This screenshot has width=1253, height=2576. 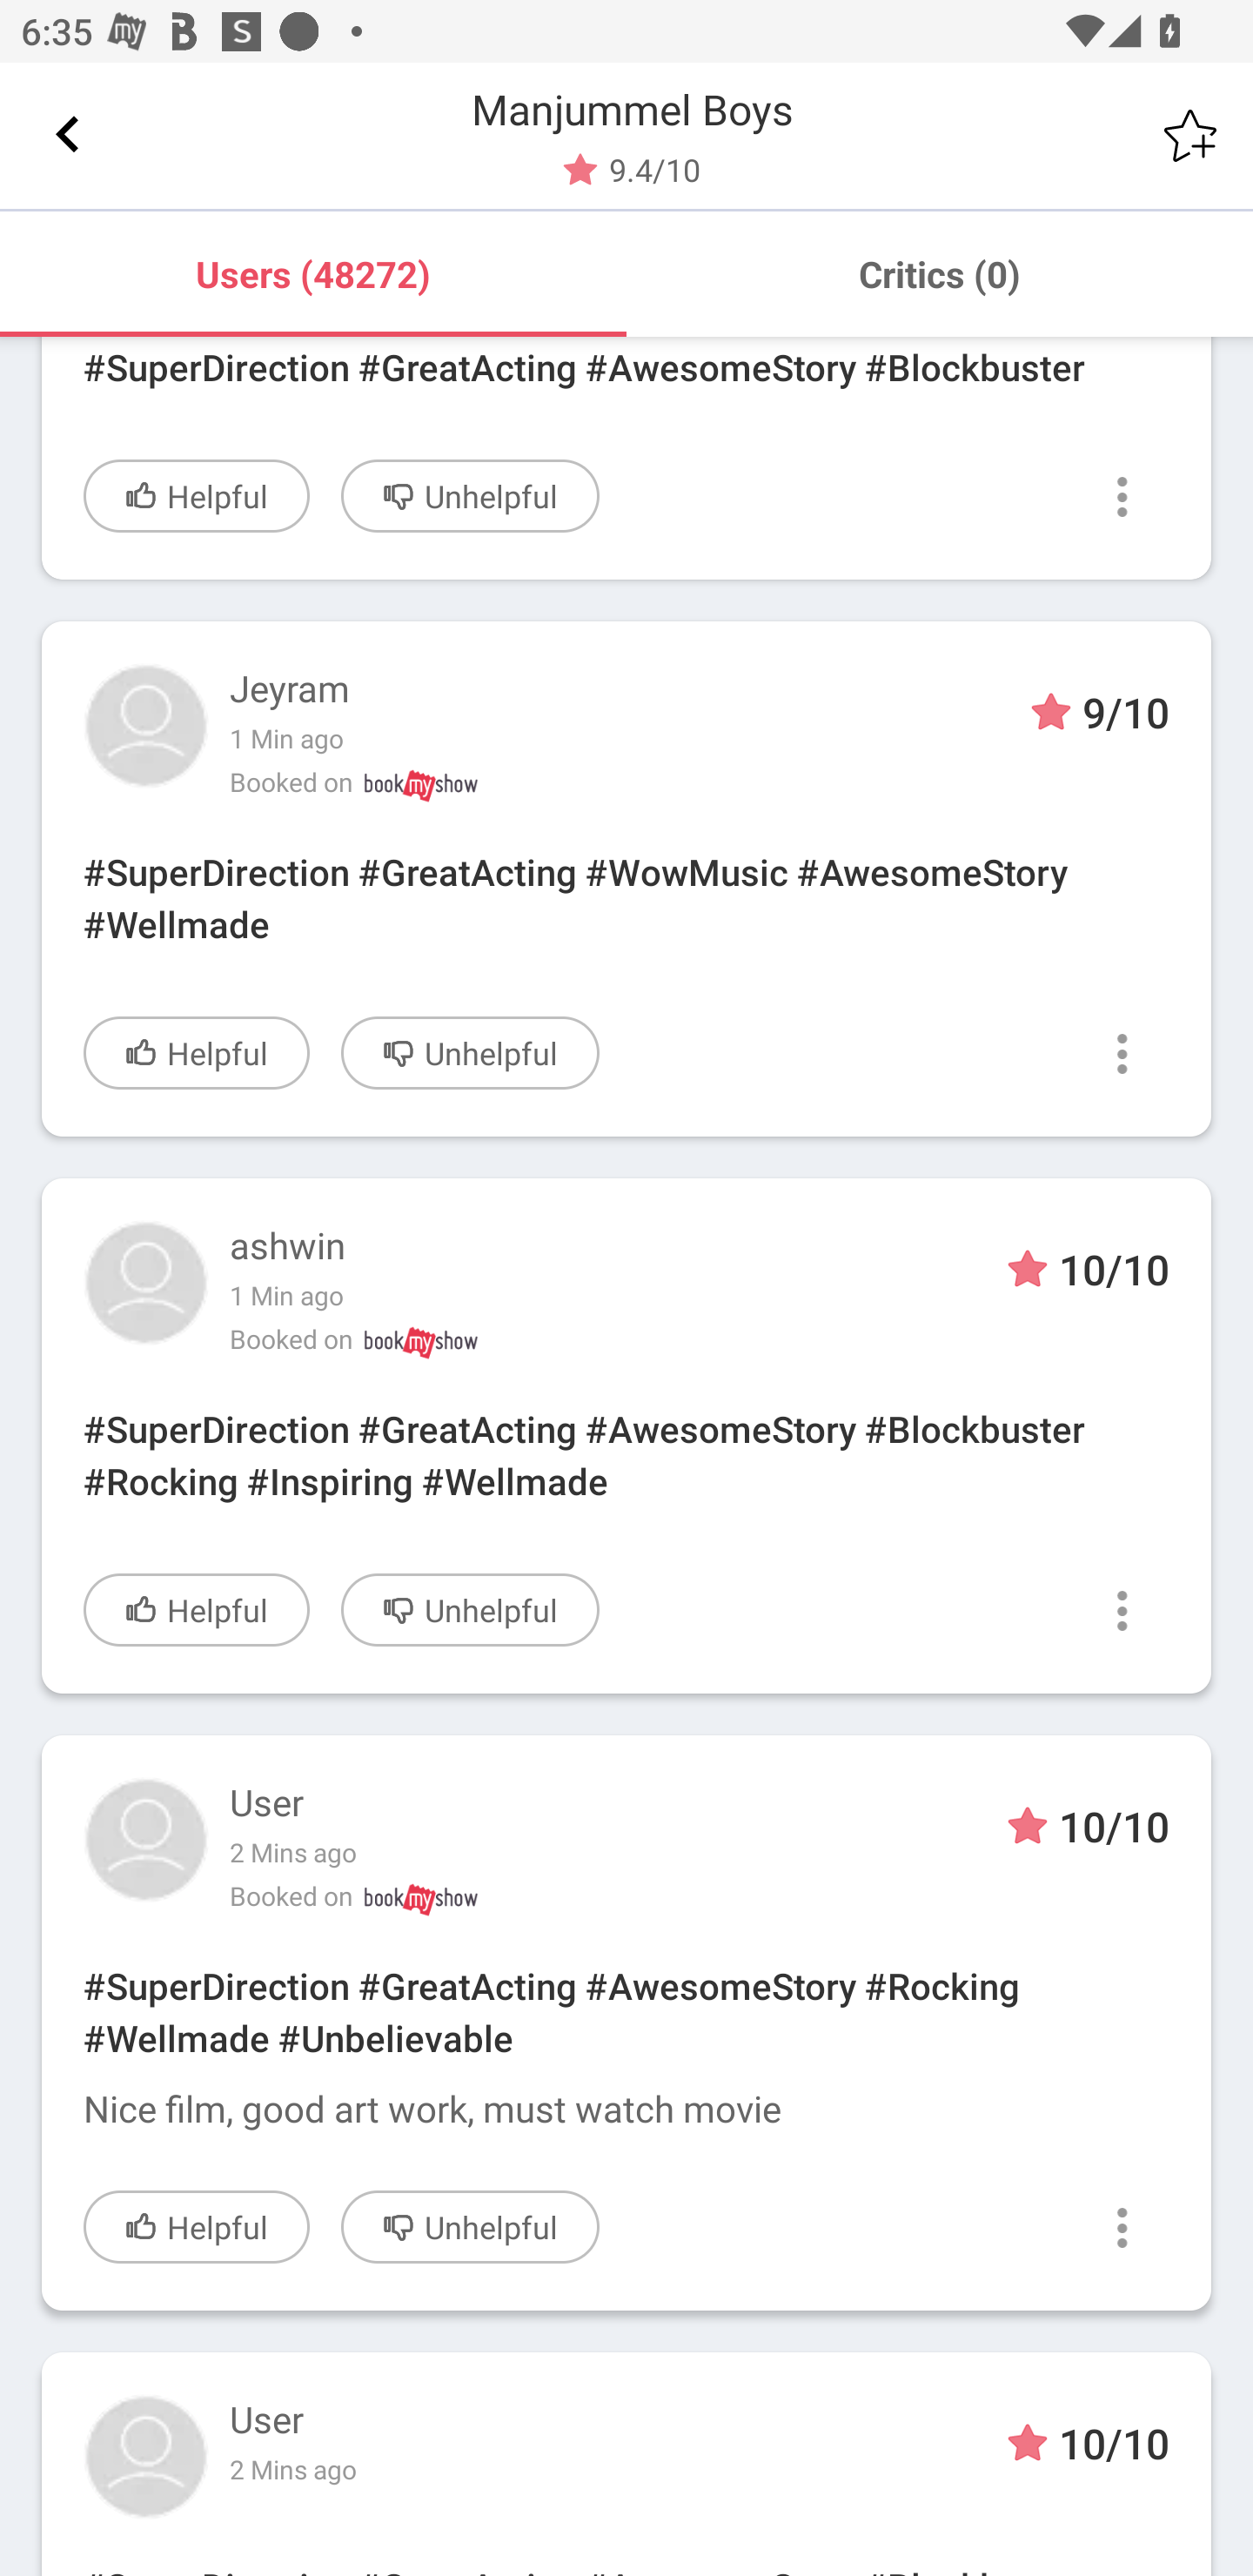 I want to click on Unhelpful, so click(x=470, y=1053).